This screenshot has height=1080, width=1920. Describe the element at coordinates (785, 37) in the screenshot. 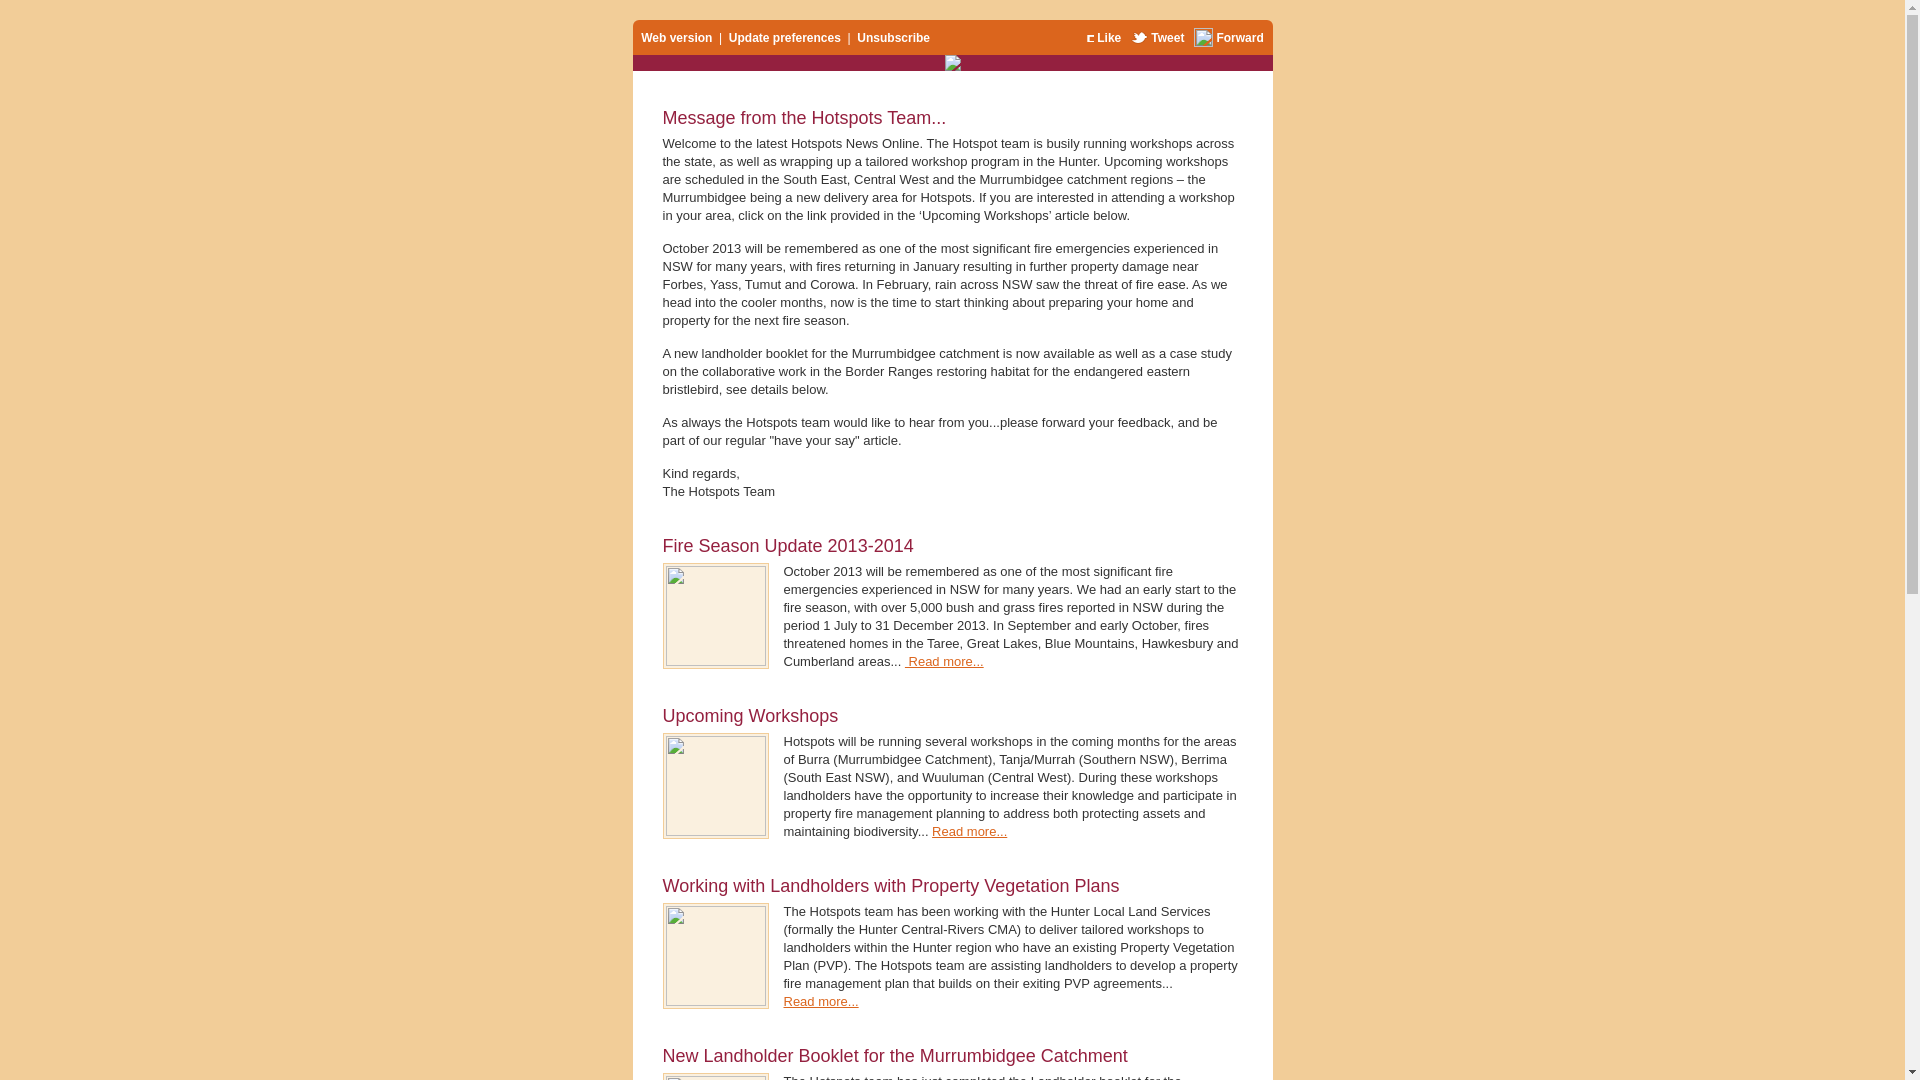

I see `Update preferences` at that location.